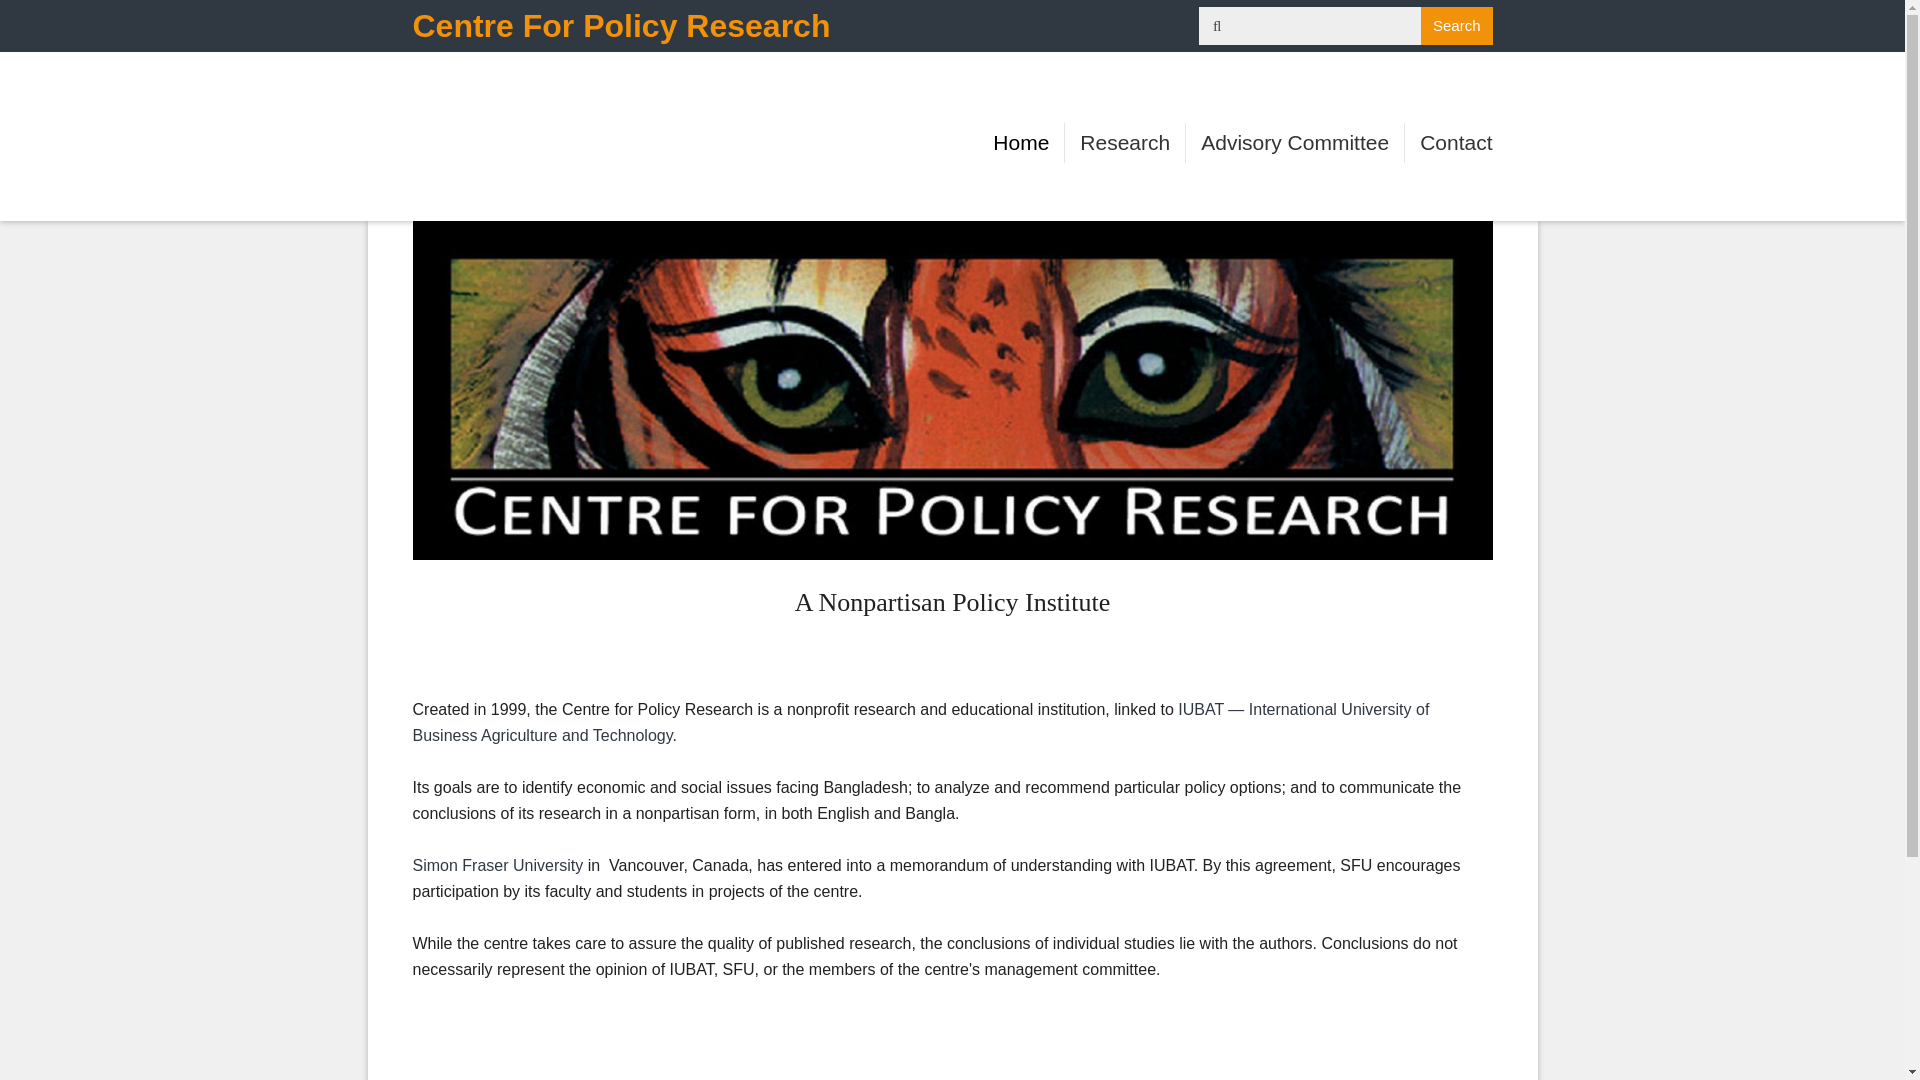 This screenshot has height=1080, width=1920. I want to click on Research, so click(1124, 143).